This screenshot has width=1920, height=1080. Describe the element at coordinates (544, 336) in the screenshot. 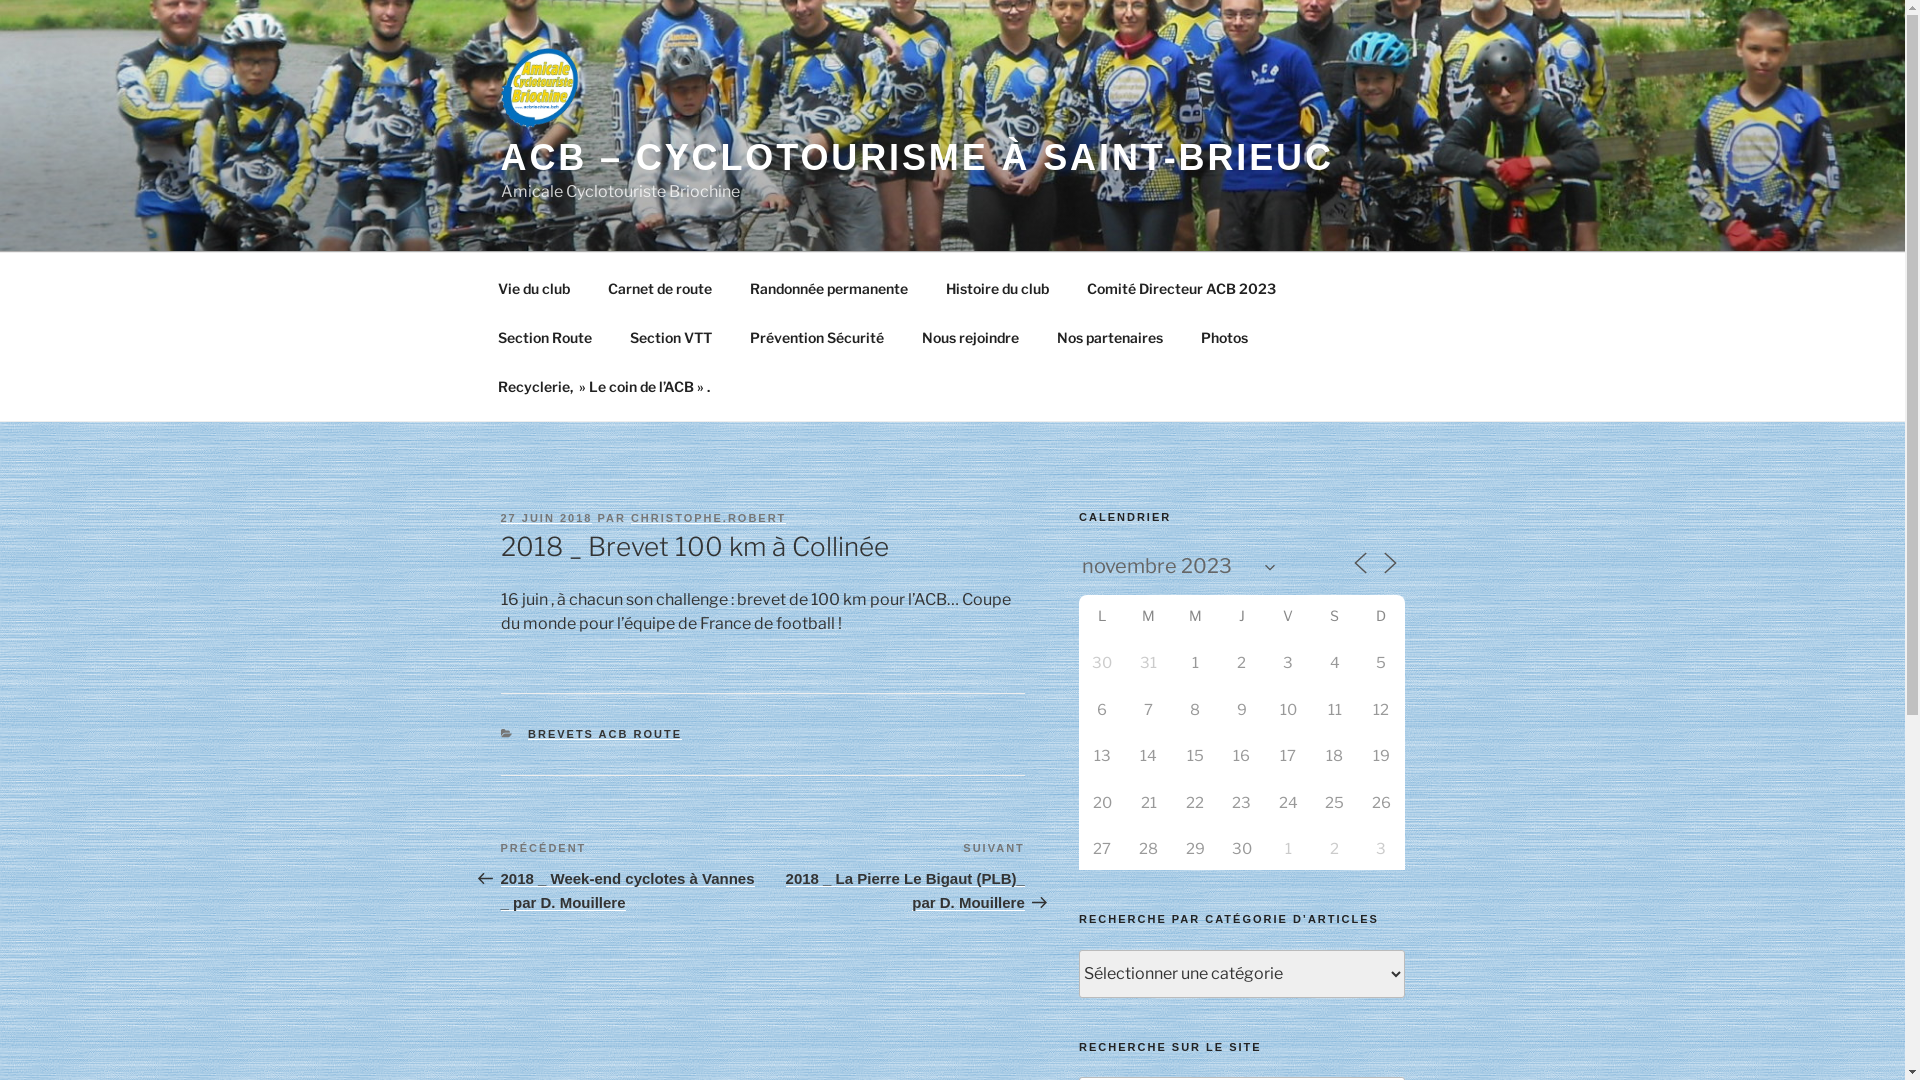

I see `Section Route` at that location.